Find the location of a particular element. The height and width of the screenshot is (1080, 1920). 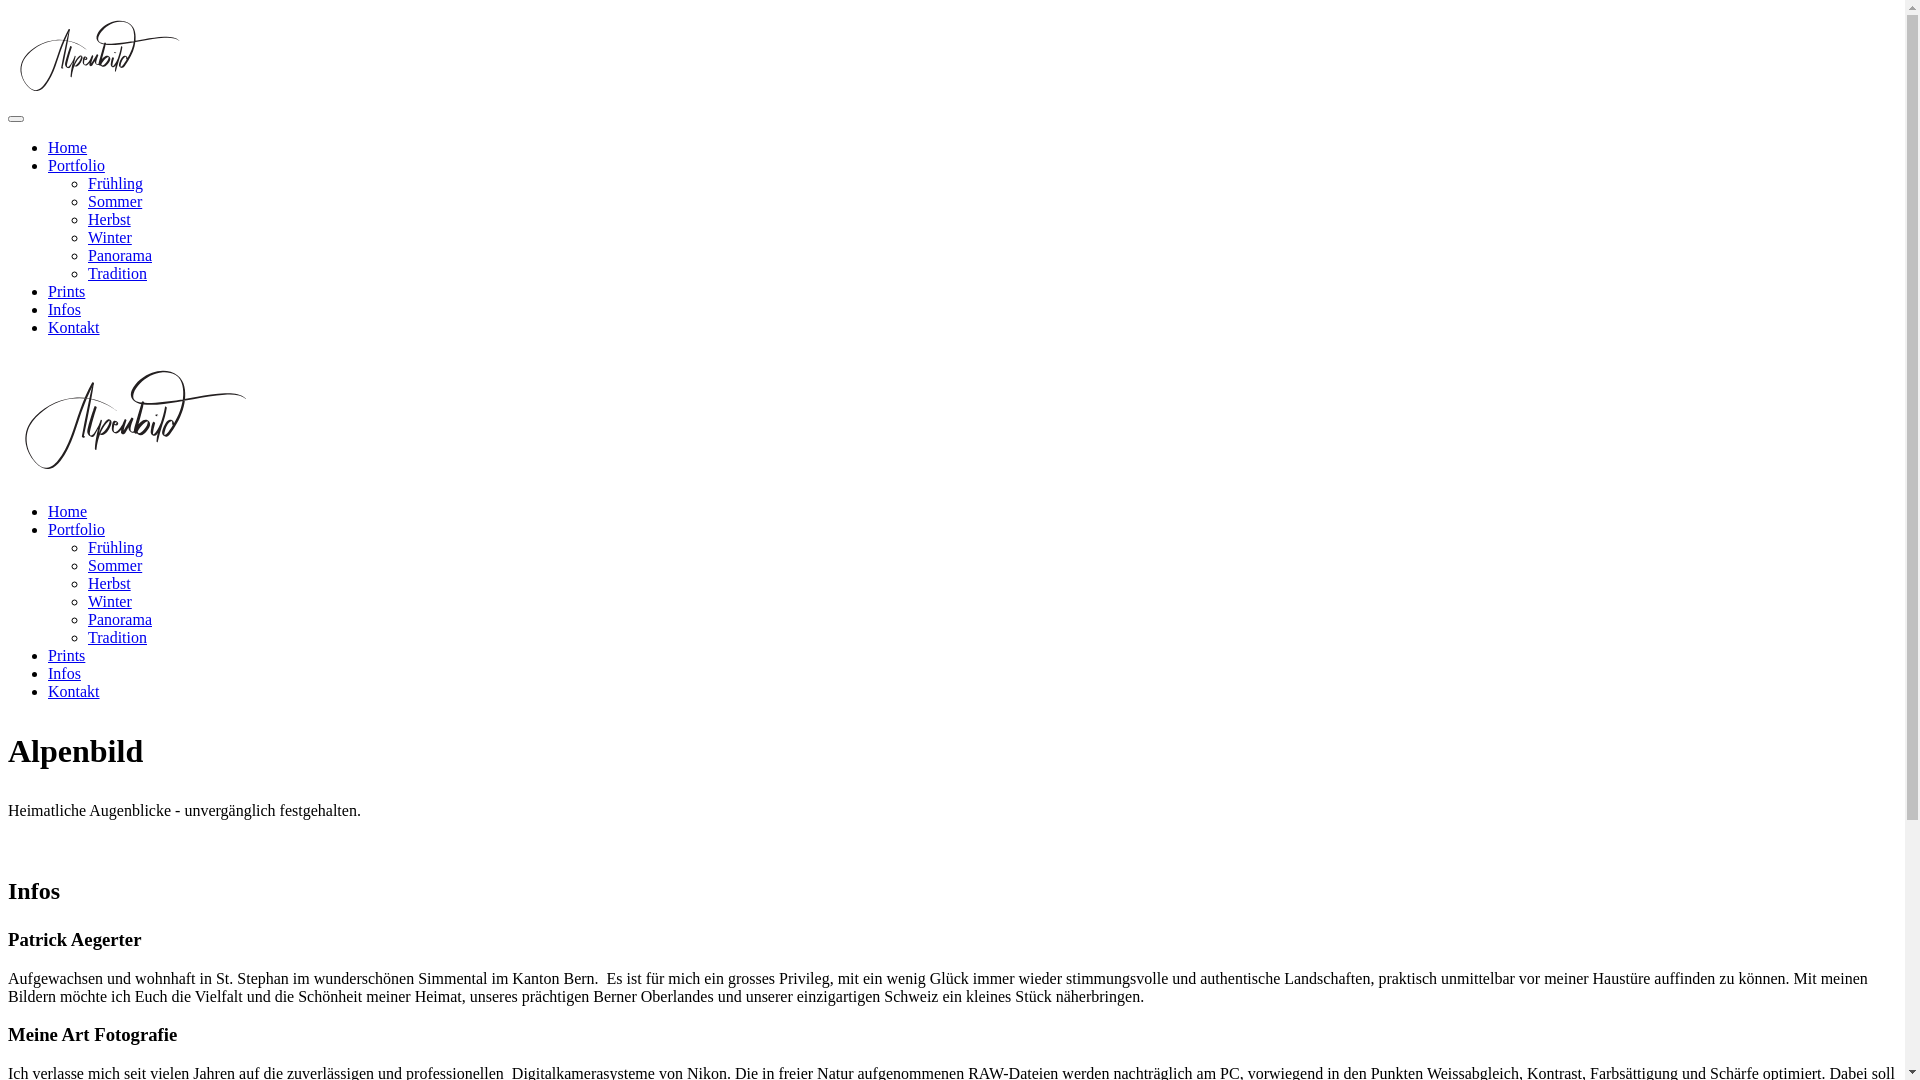

Sommer is located at coordinates (115, 202).